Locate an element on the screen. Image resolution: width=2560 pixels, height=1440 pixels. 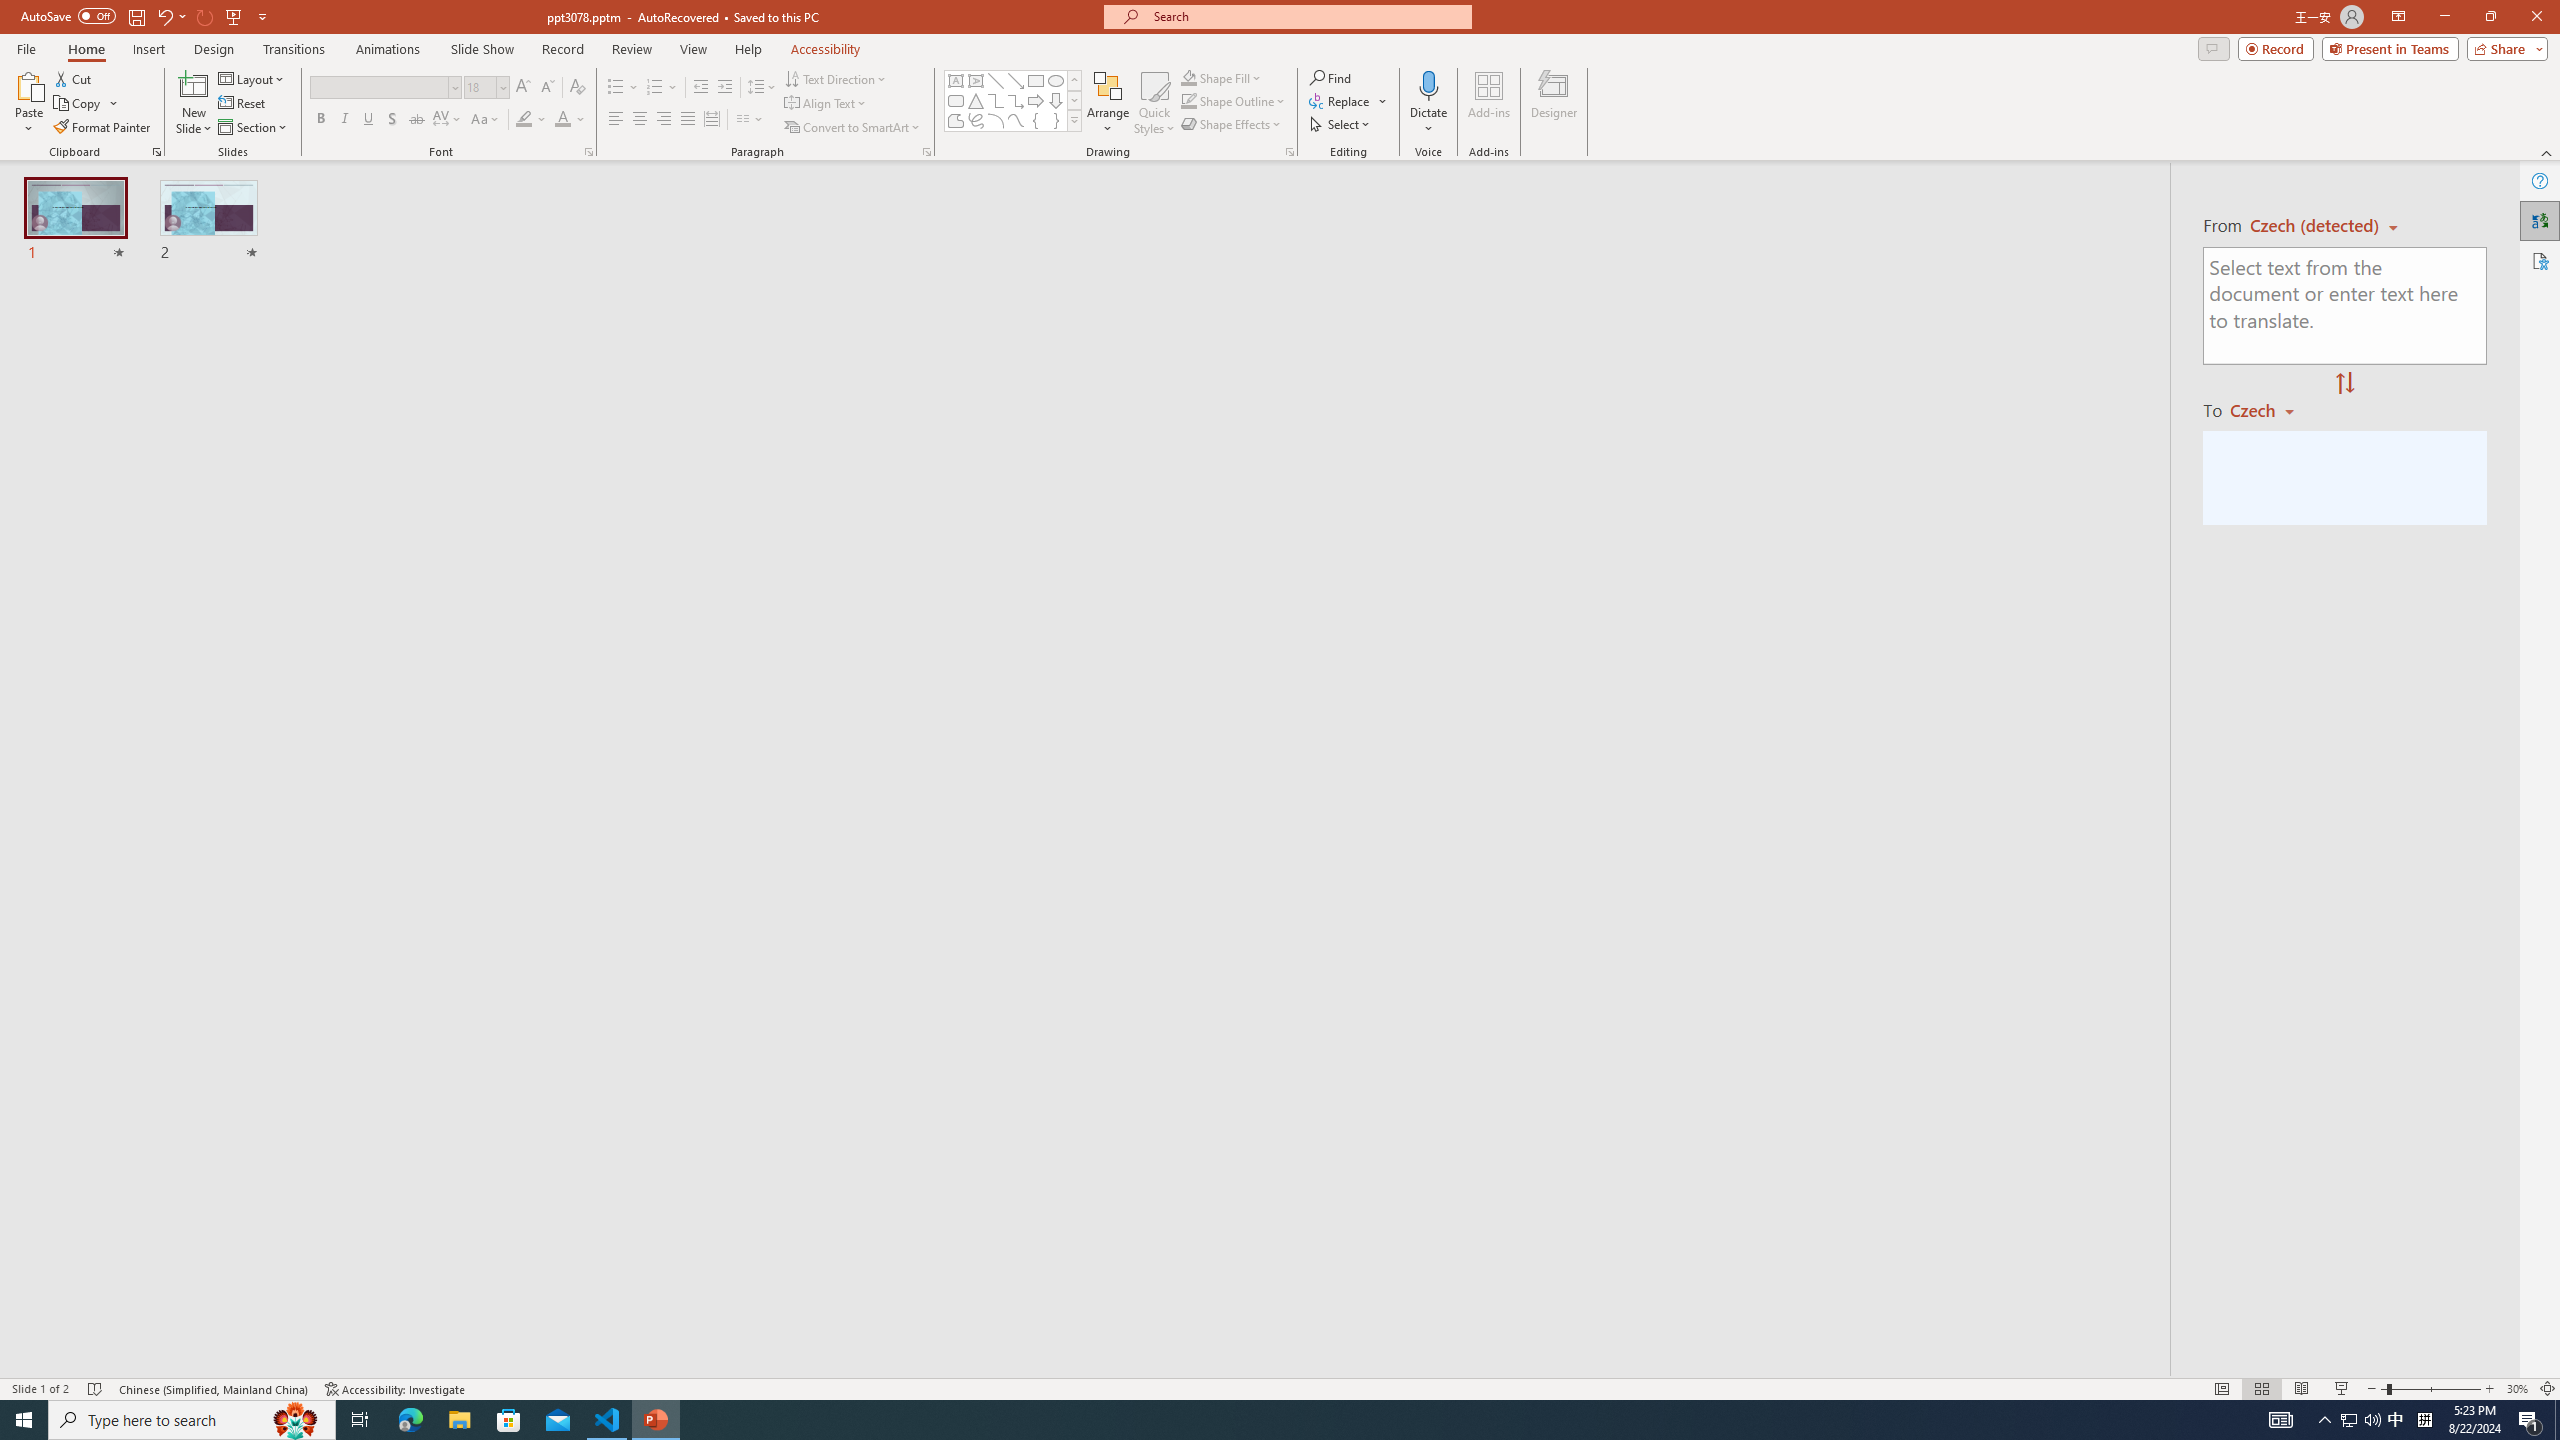
Wikipedia, the free encyclopedia is located at coordinates (436, 138).